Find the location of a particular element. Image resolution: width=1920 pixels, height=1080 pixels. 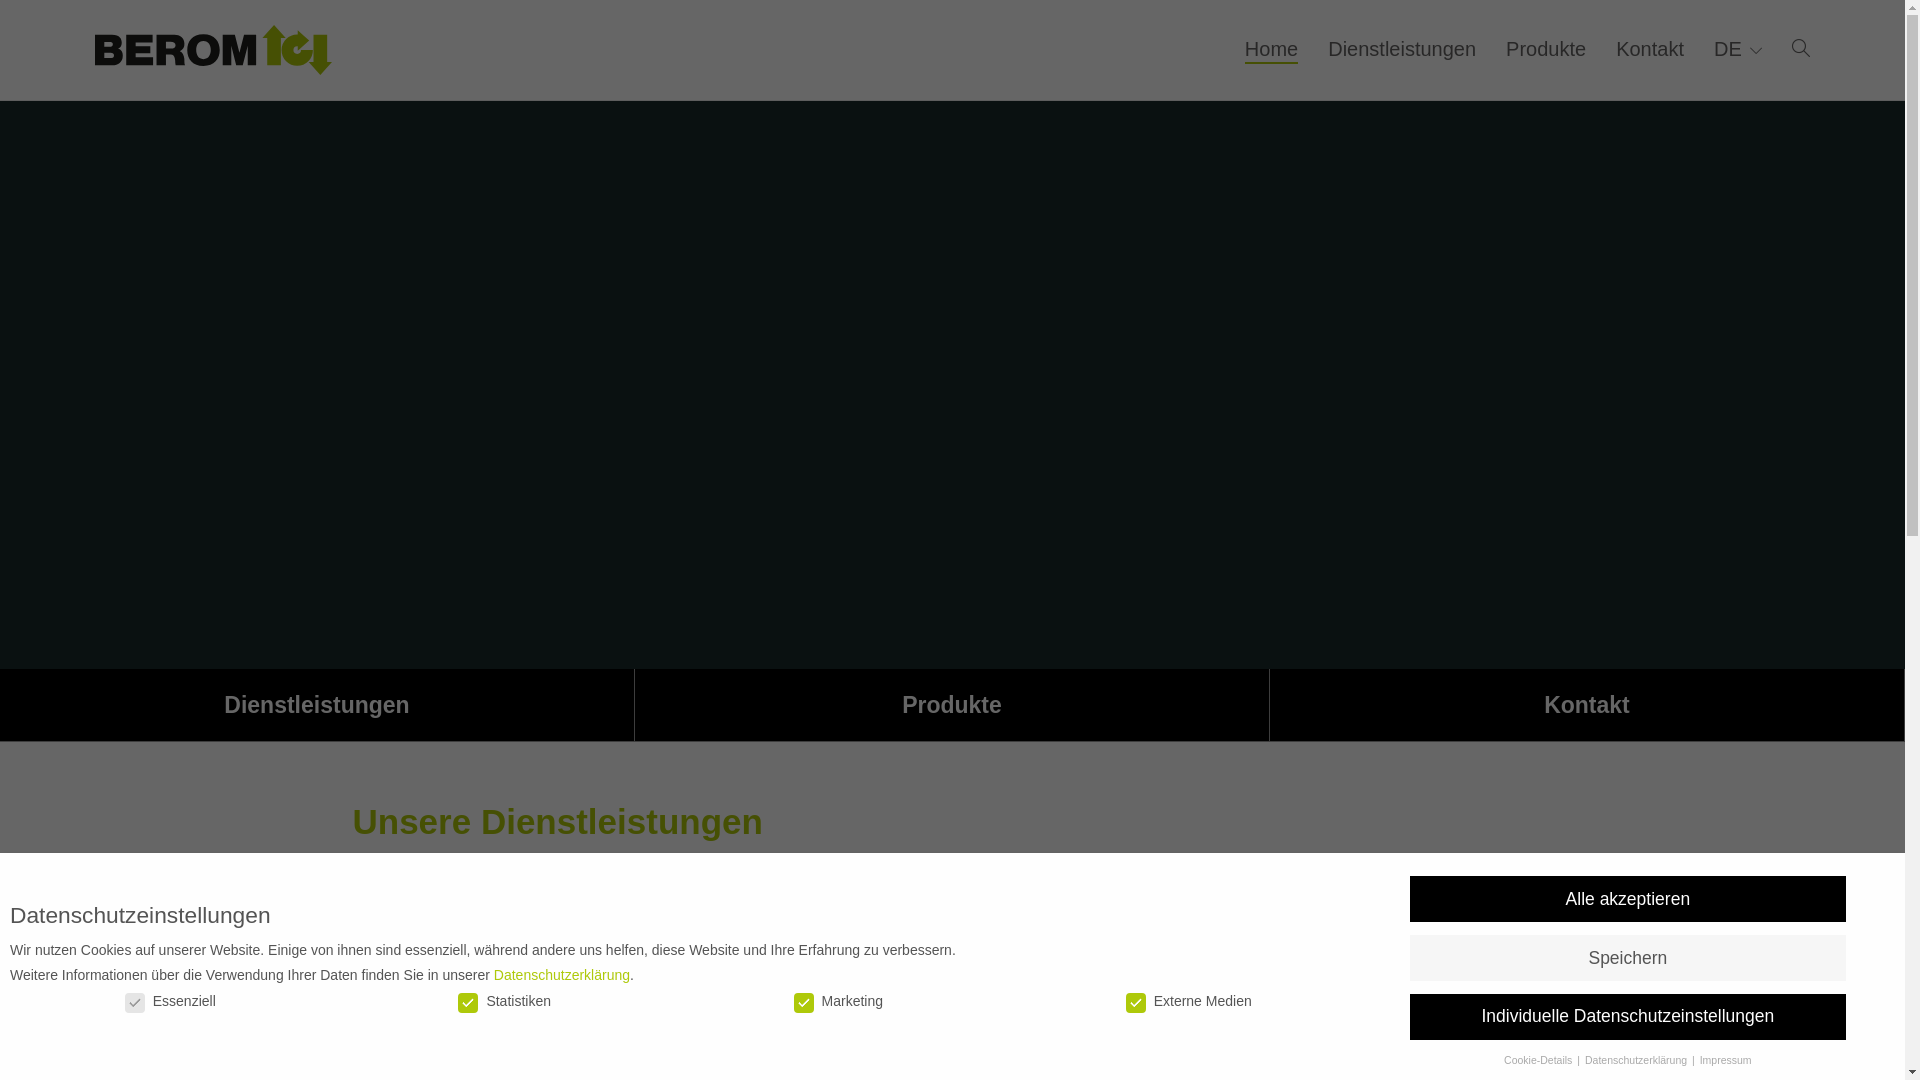

DE is located at coordinates (1738, 49).